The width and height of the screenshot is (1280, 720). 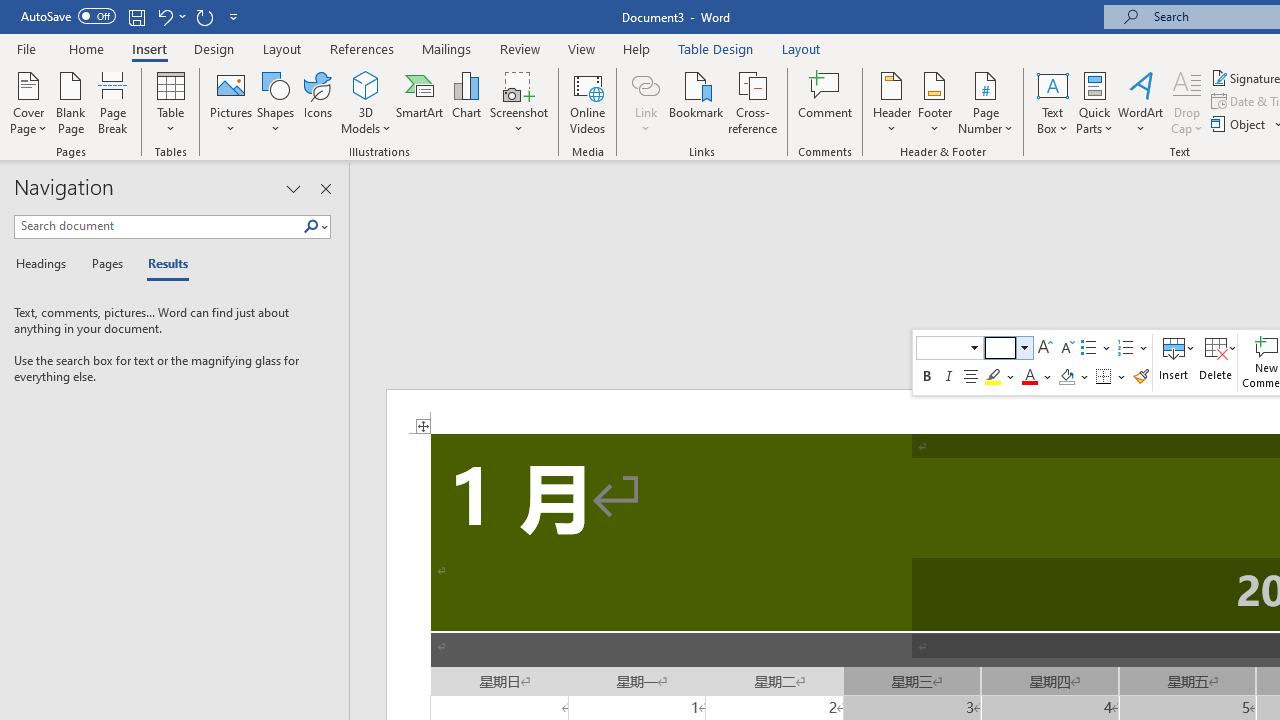 What do you see at coordinates (696, 102) in the screenshot?
I see `Bookmark...` at bounding box center [696, 102].